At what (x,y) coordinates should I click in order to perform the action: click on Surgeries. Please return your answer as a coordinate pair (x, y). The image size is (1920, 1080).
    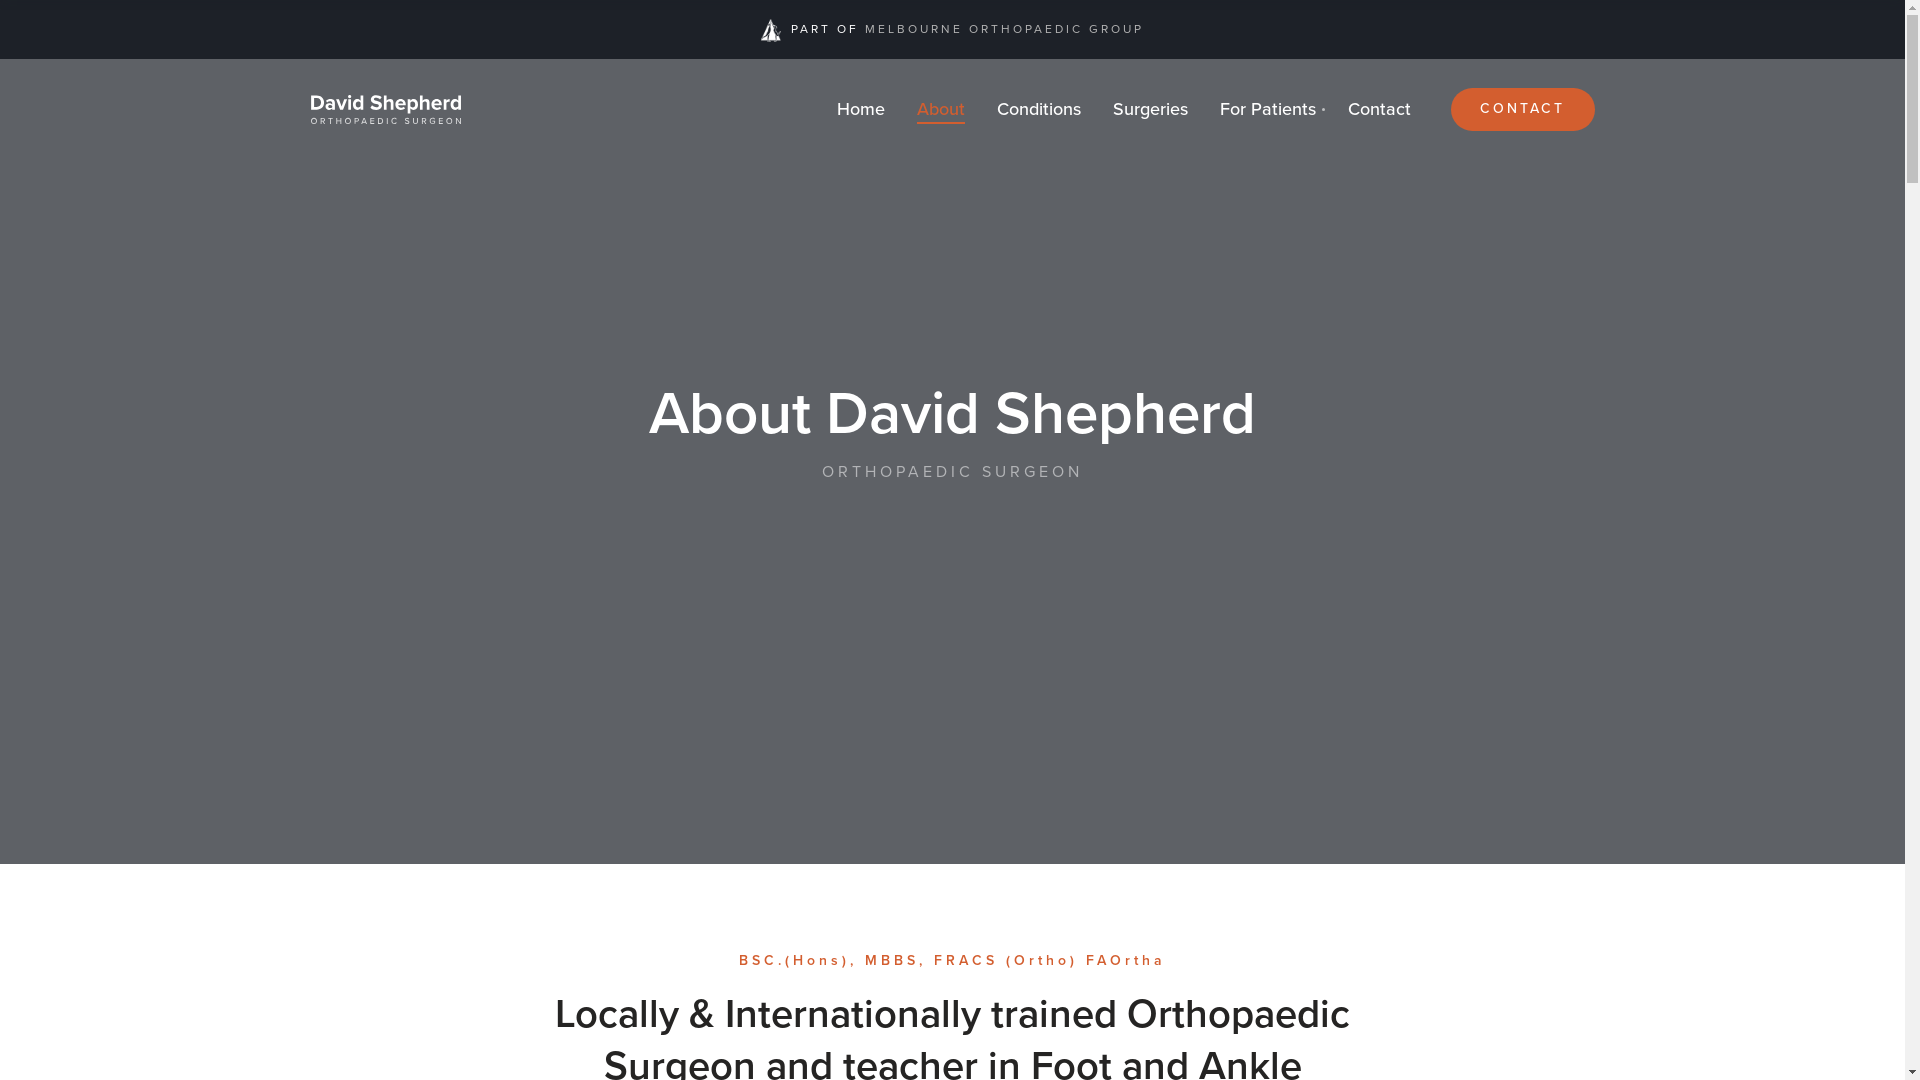
    Looking at the image, I should click on (1150, 110).